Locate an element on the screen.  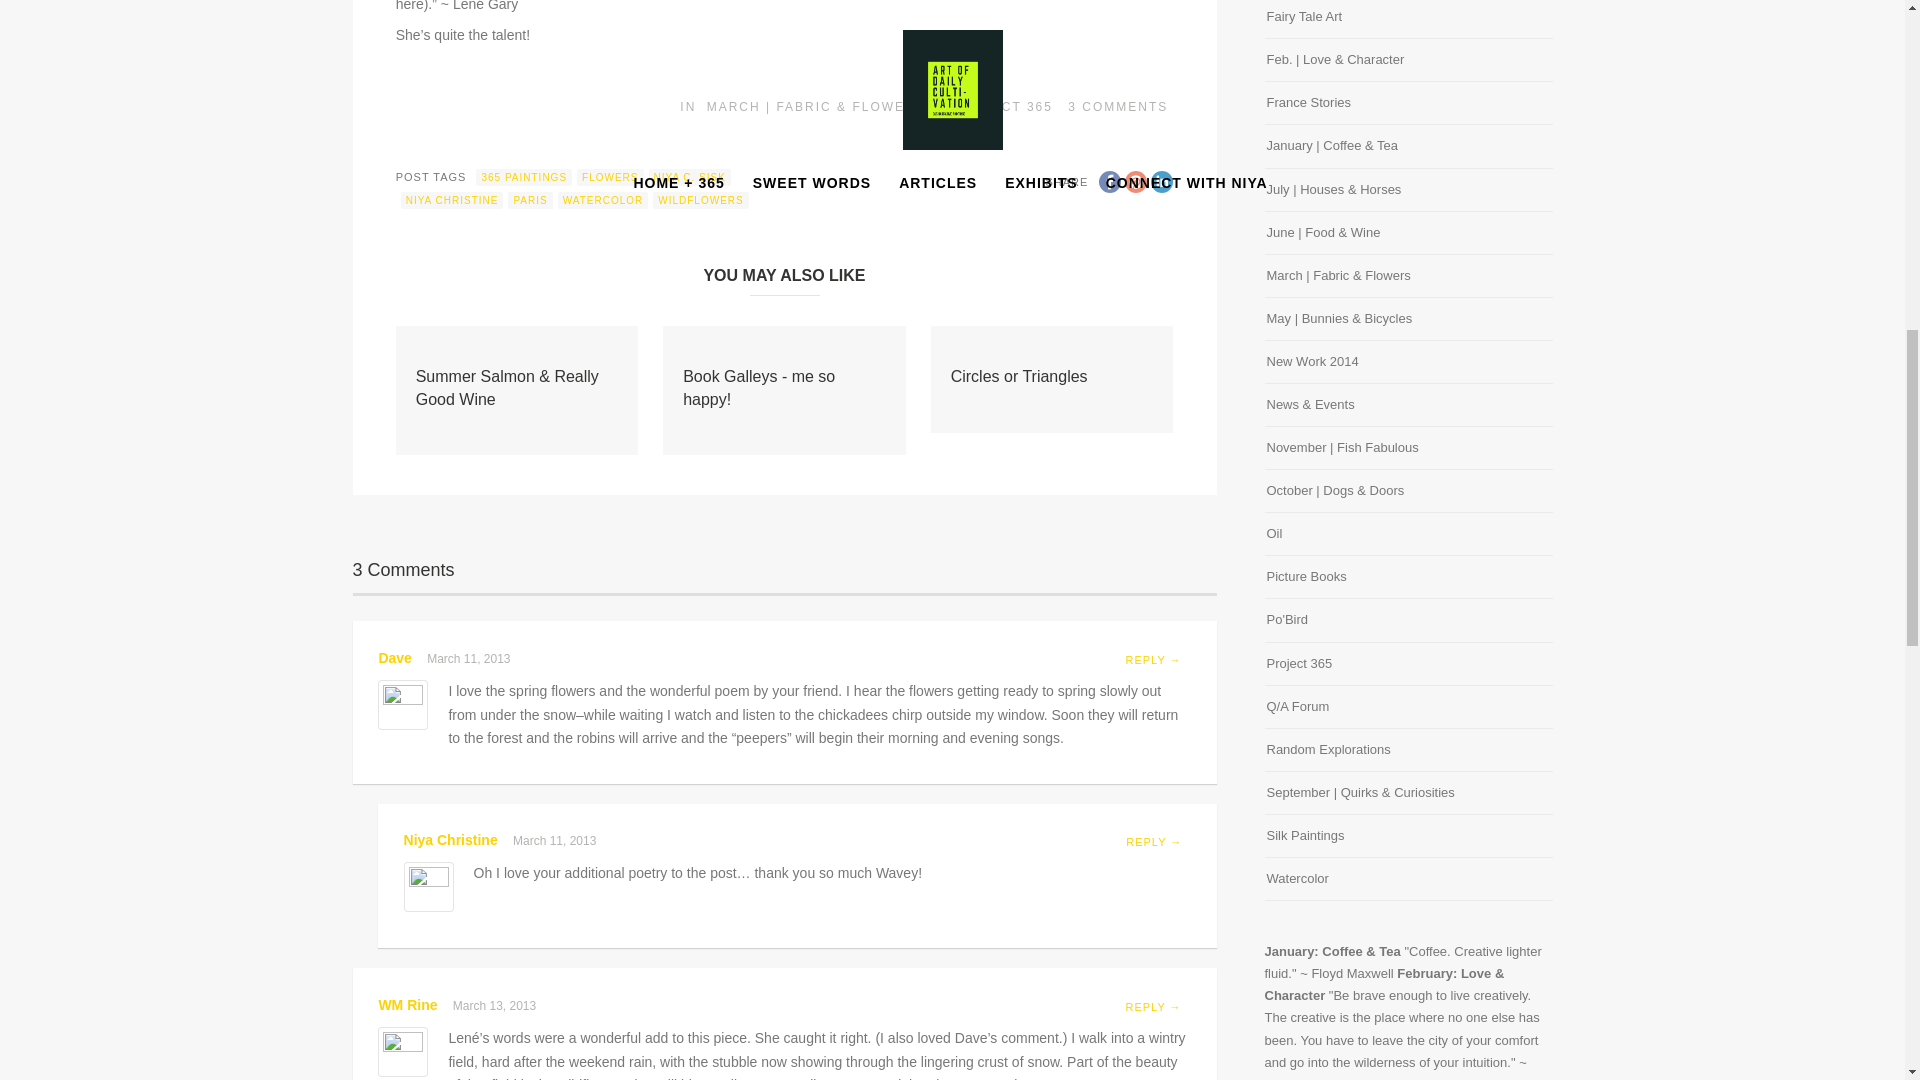
Facebook is located at coordinates (1110, 182).